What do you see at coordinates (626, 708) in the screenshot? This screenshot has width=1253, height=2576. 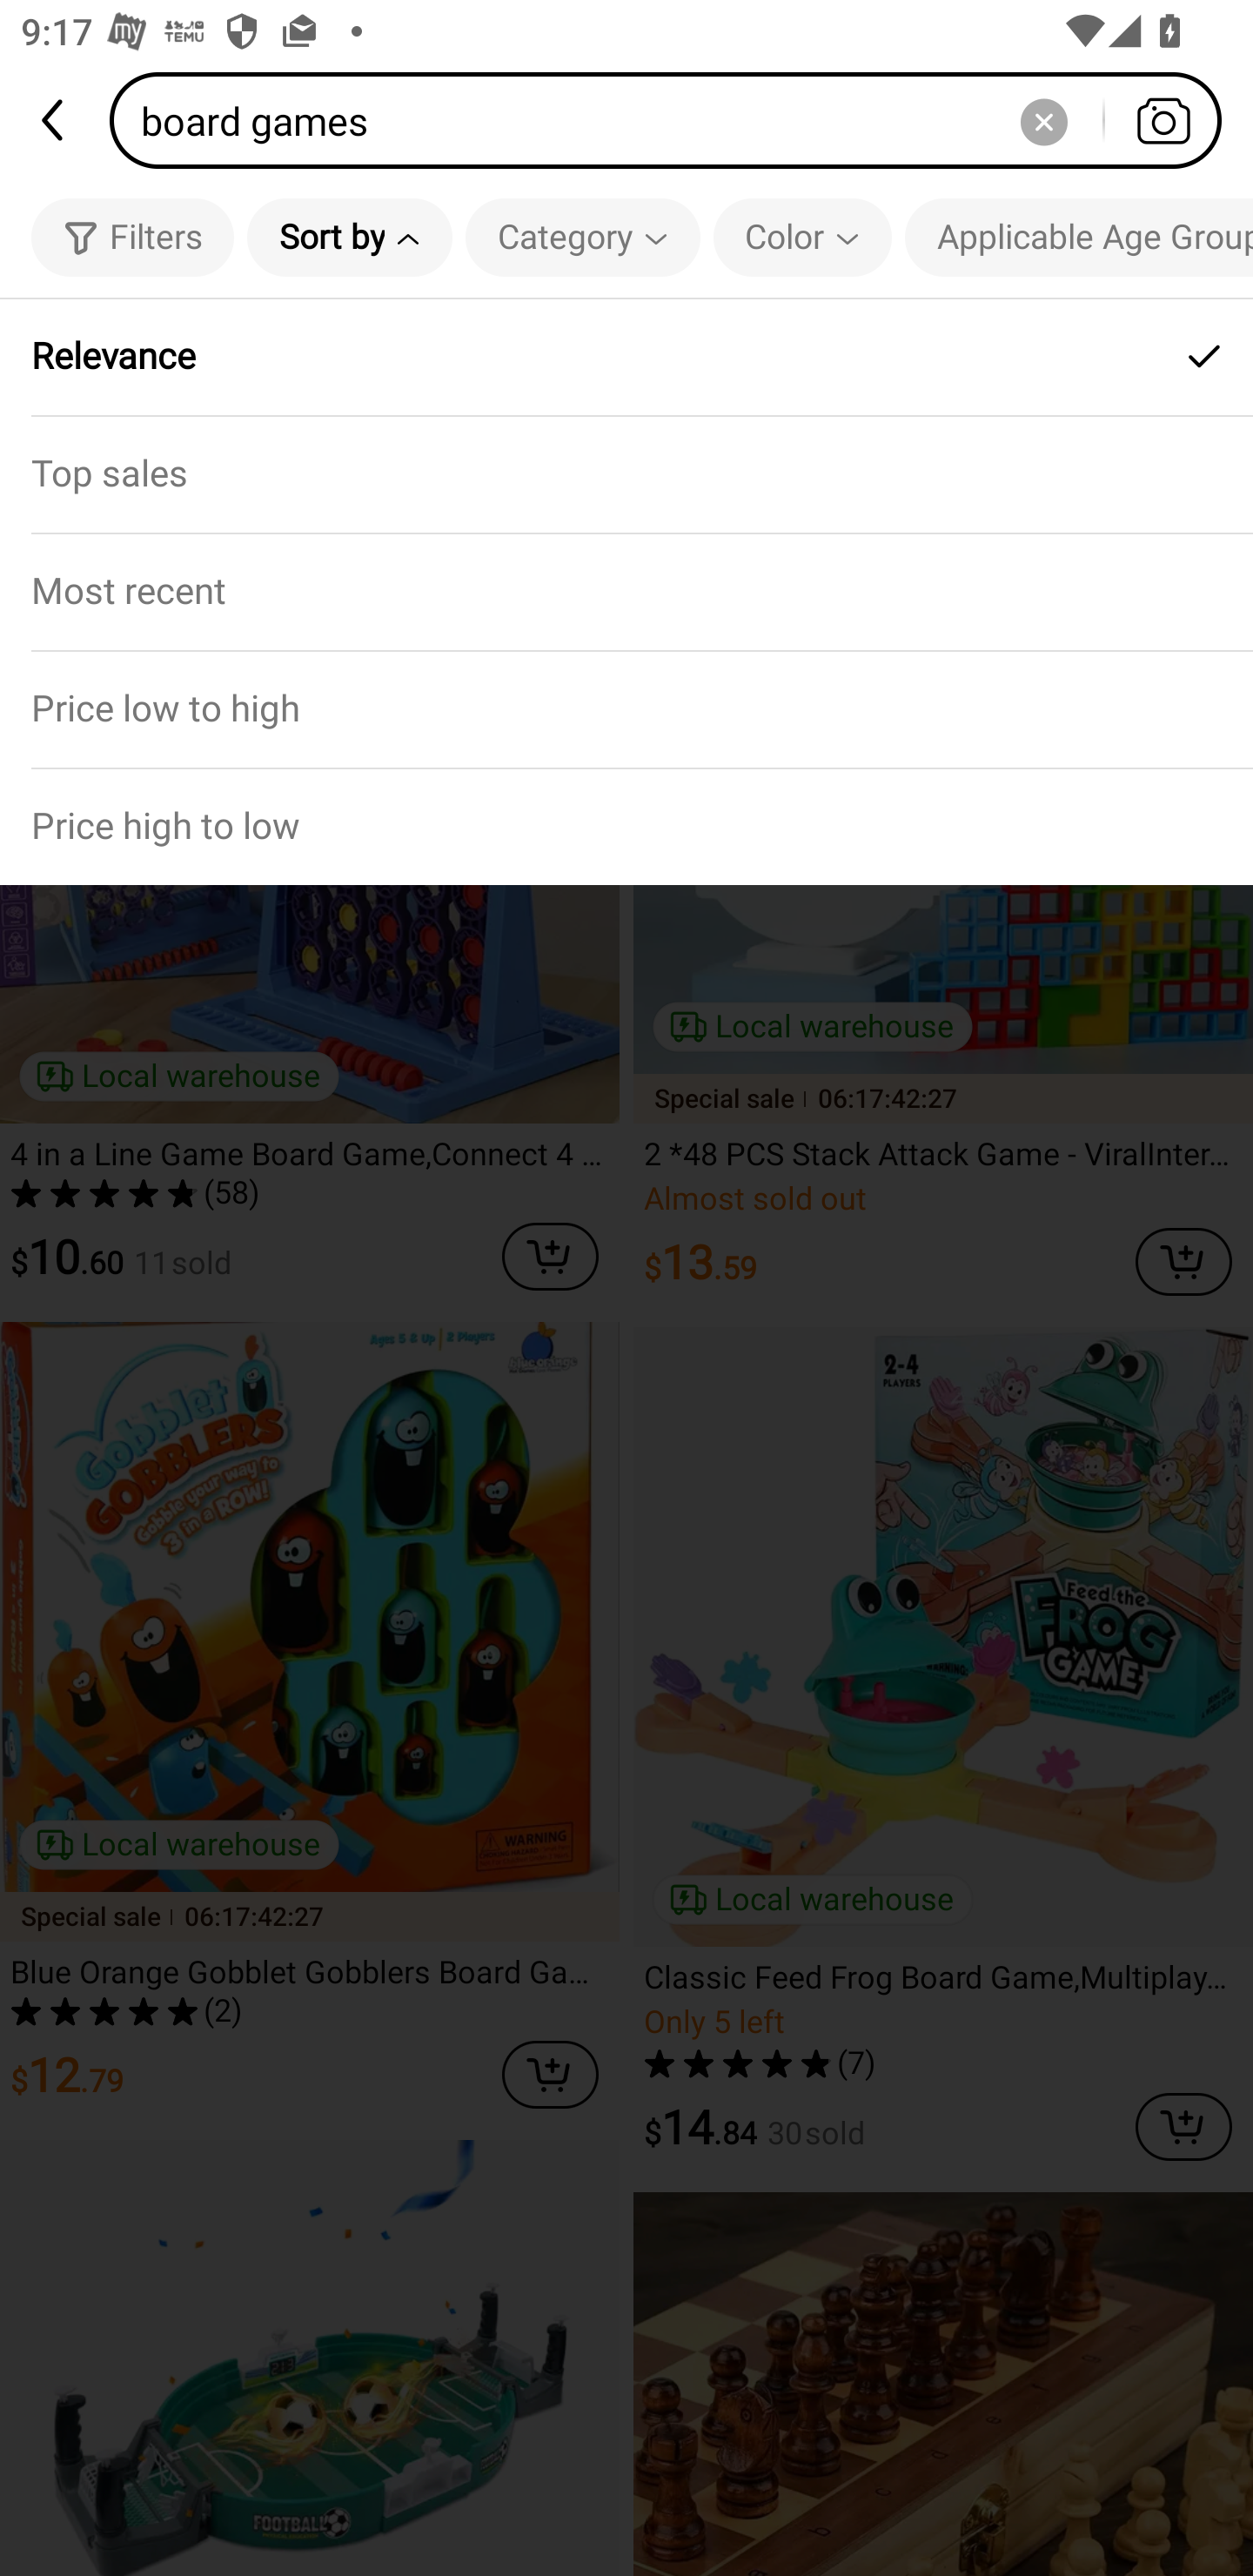 I see `Price low to high` at bounding box center [626, 708].